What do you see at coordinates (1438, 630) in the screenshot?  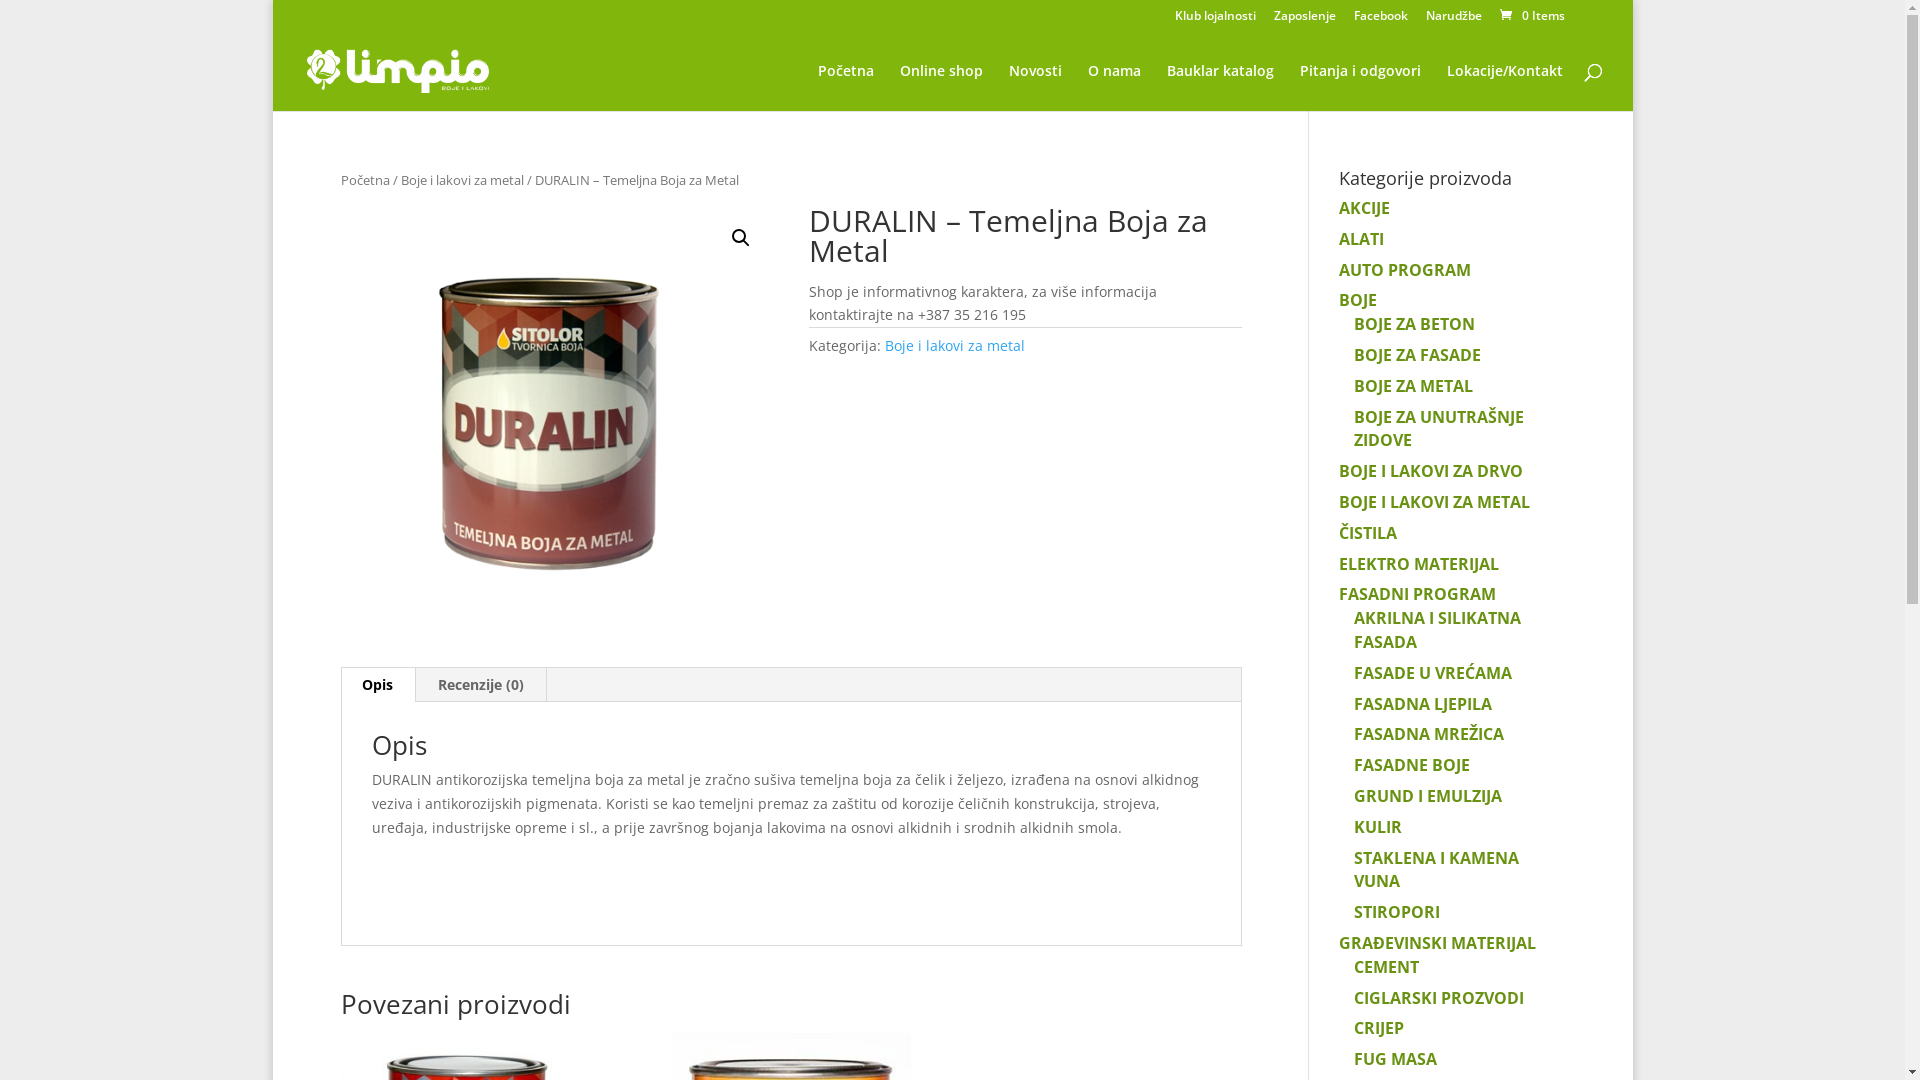 I see `AKRILNA I SILIKATNA FASADA` at bounding box center [1438, 630].